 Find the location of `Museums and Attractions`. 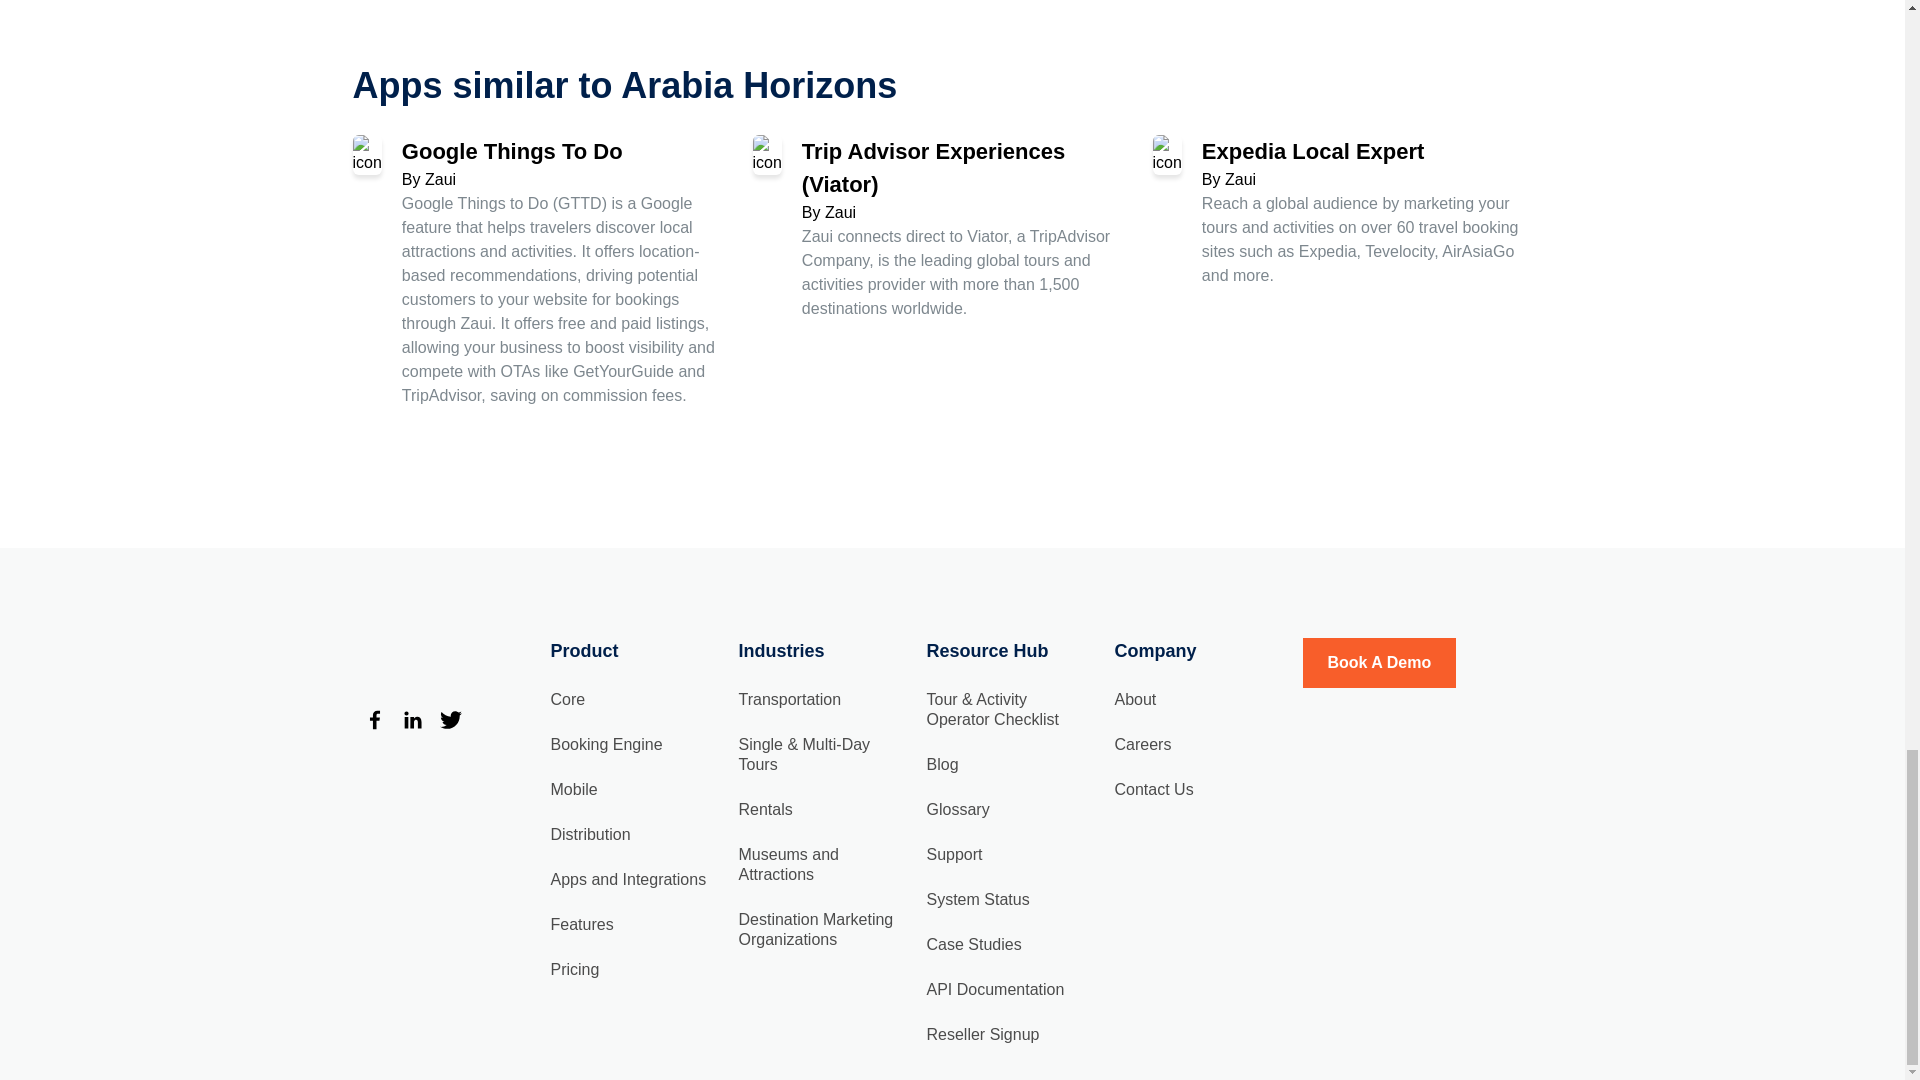

Museums and Attractions is located at coordinates (788, 864).